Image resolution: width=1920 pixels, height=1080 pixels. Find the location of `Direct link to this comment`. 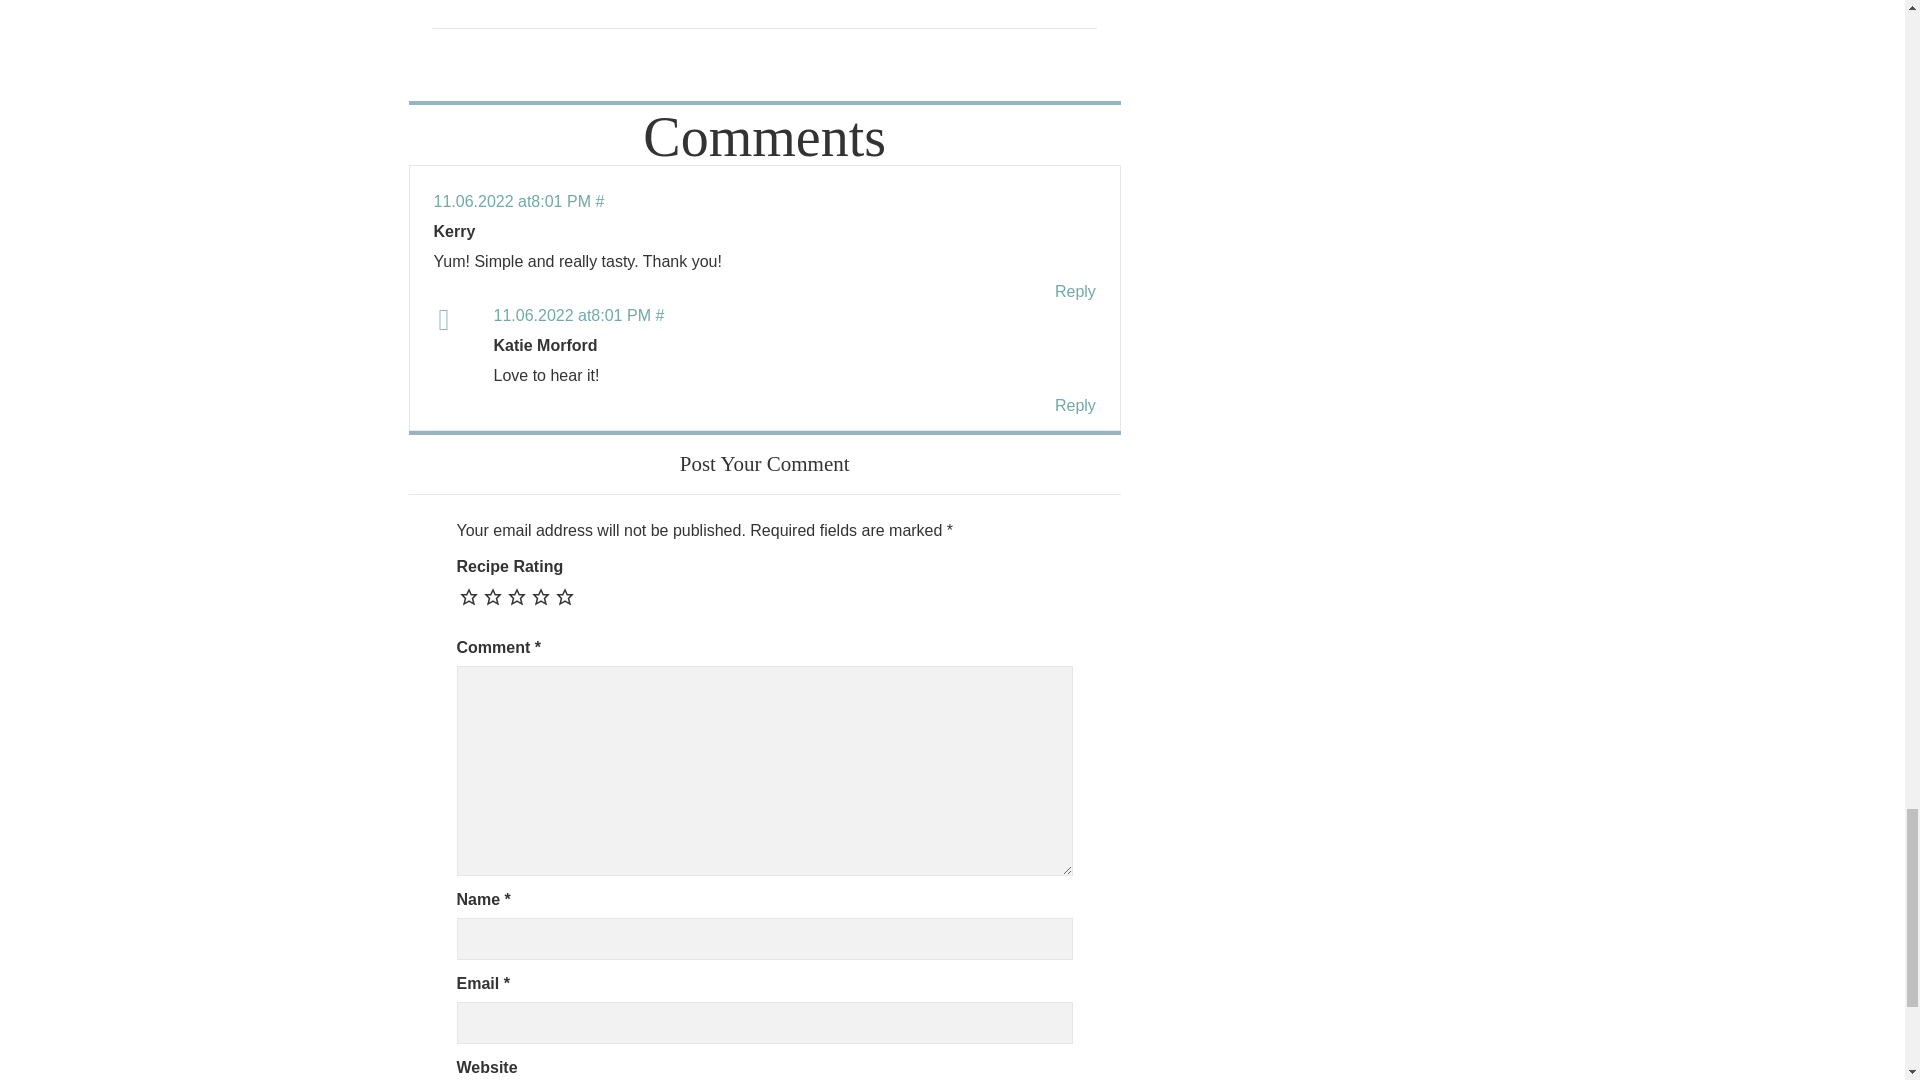

Direct link to this comment is located at coordinates (578, 315).